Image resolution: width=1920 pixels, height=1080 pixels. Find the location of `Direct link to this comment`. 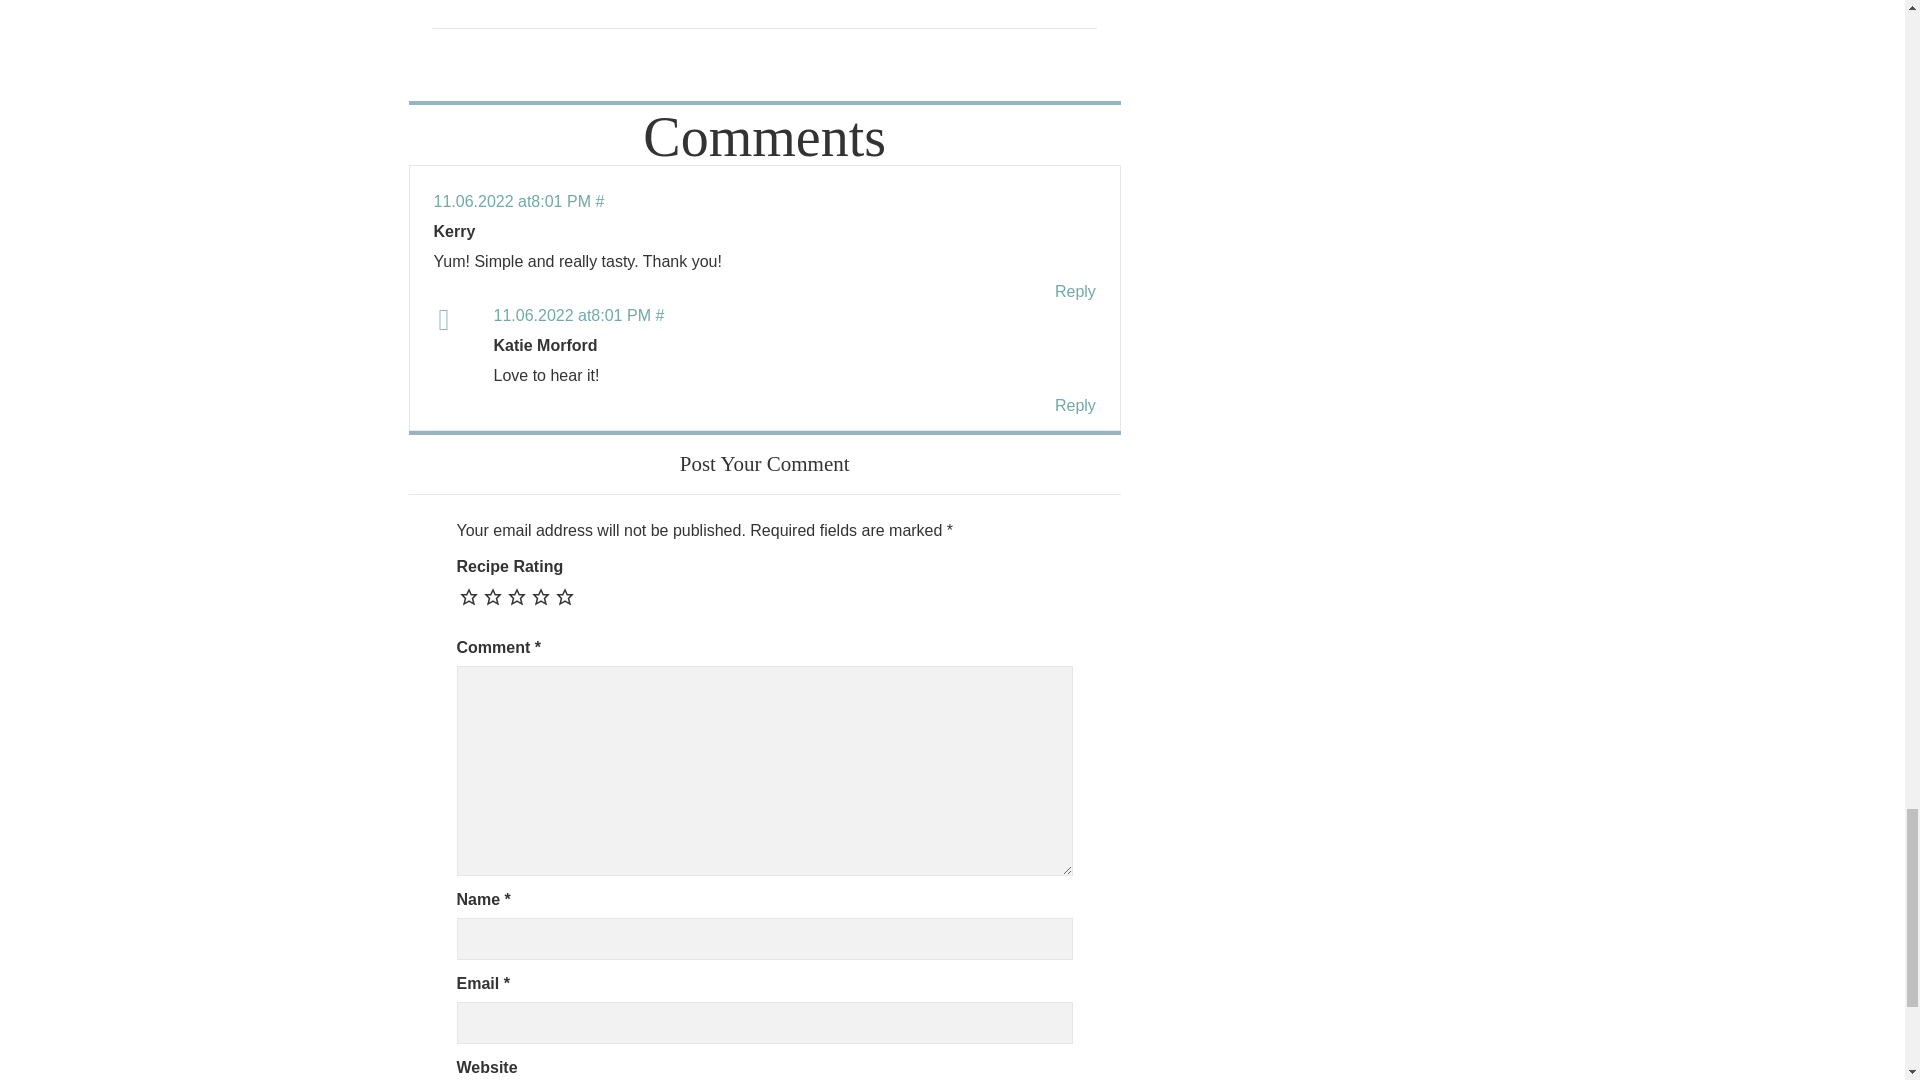

Direct link to this comment is located at coordinates (578, 315).